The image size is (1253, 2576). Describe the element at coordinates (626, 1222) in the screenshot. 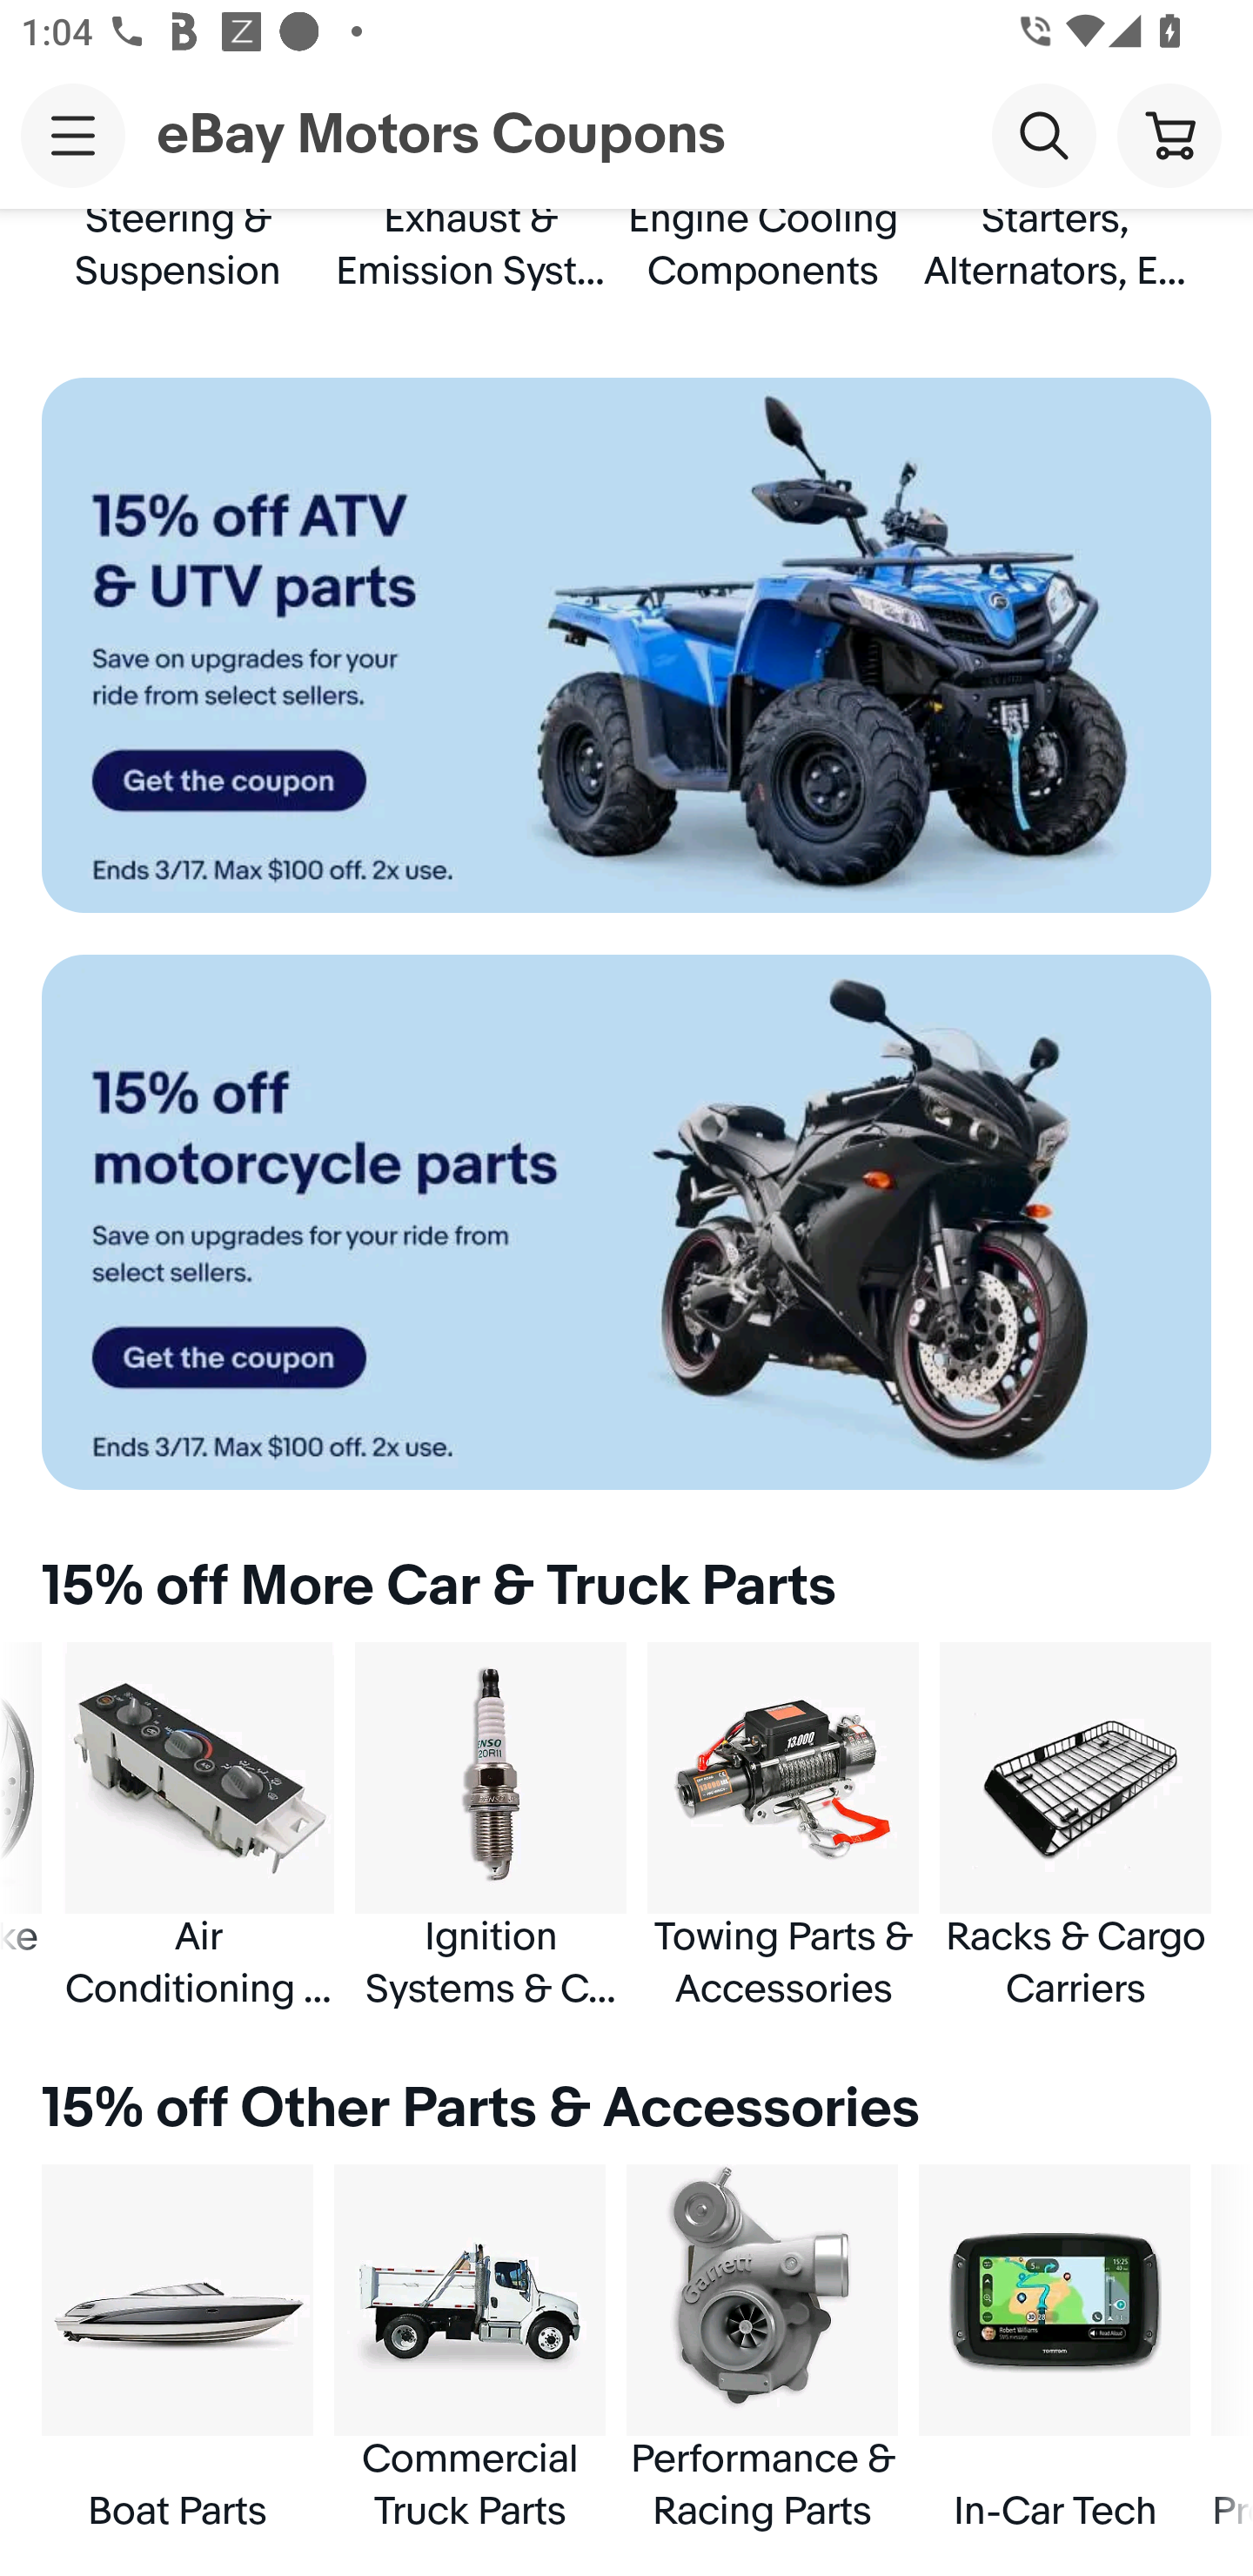

I see `15% off motorcycle parts` at that location.